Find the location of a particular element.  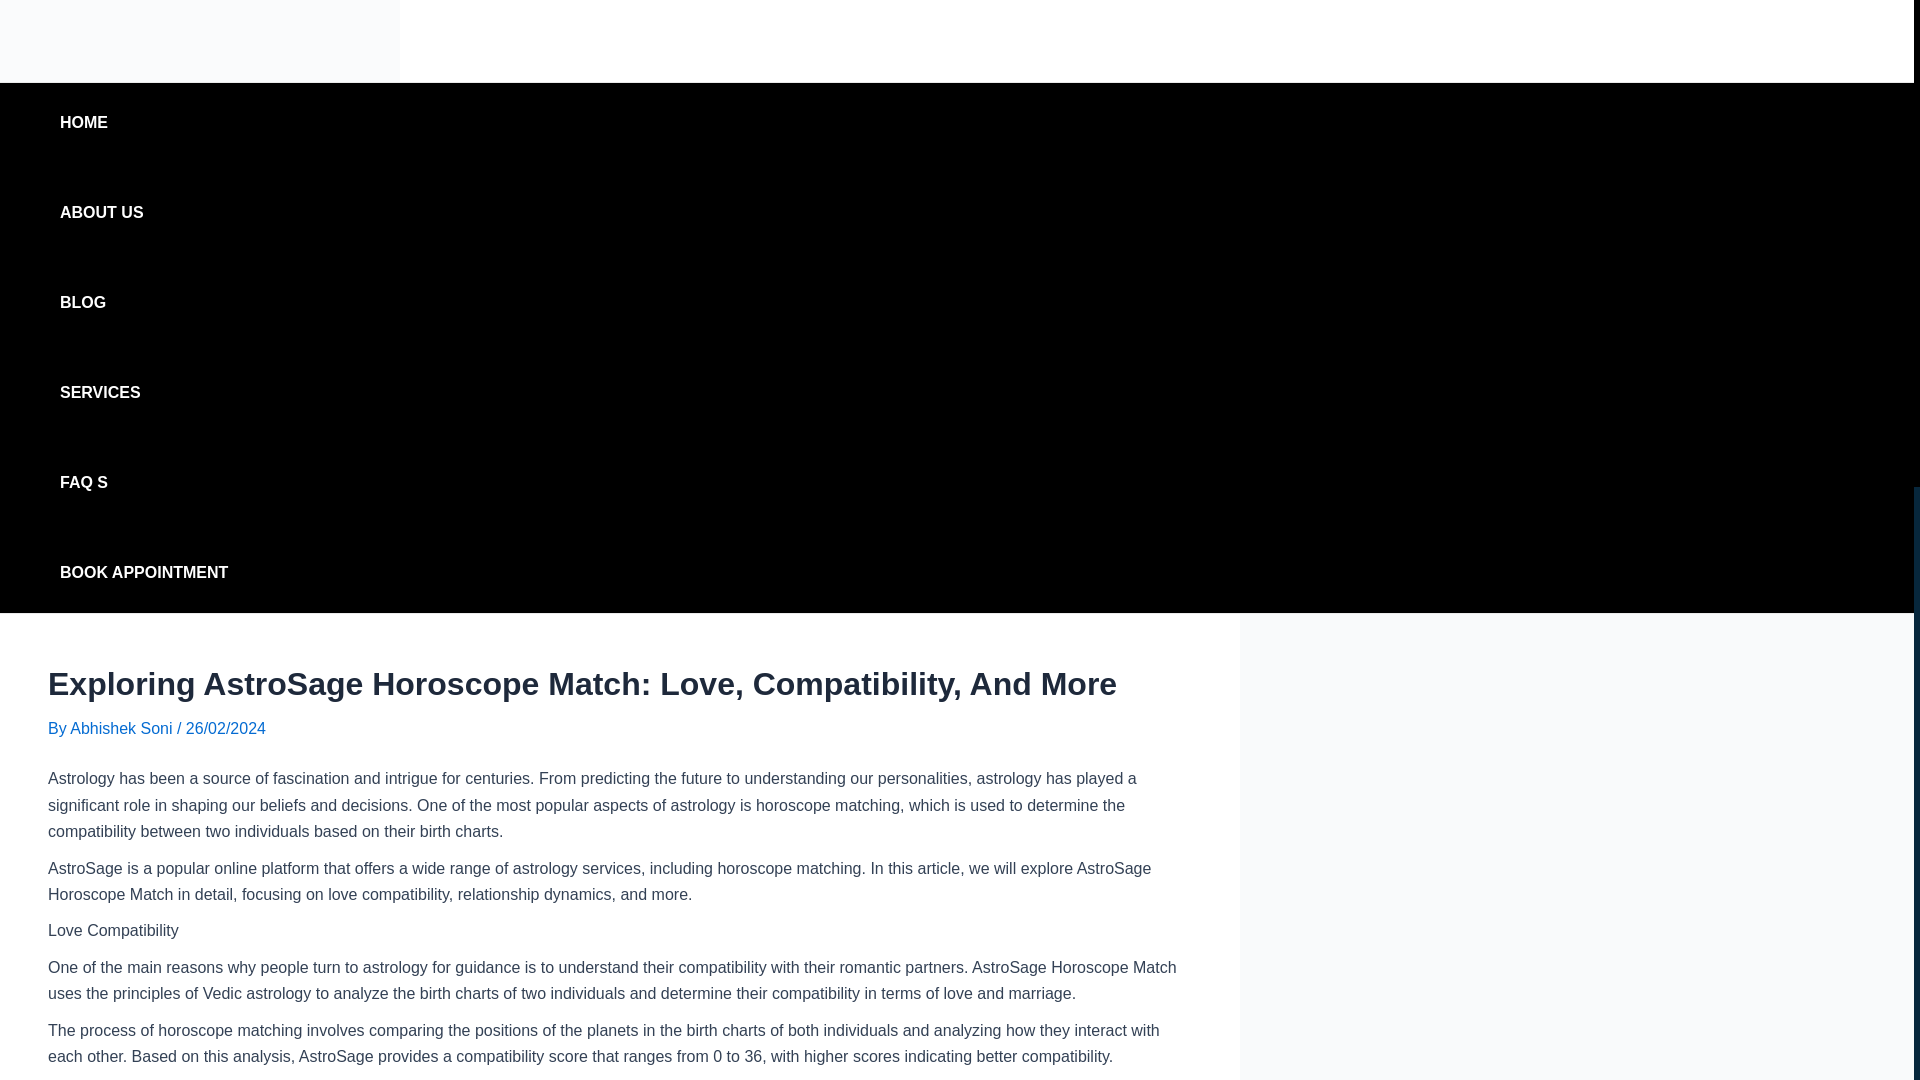

FAQ S is located at coordinates (144, 482).